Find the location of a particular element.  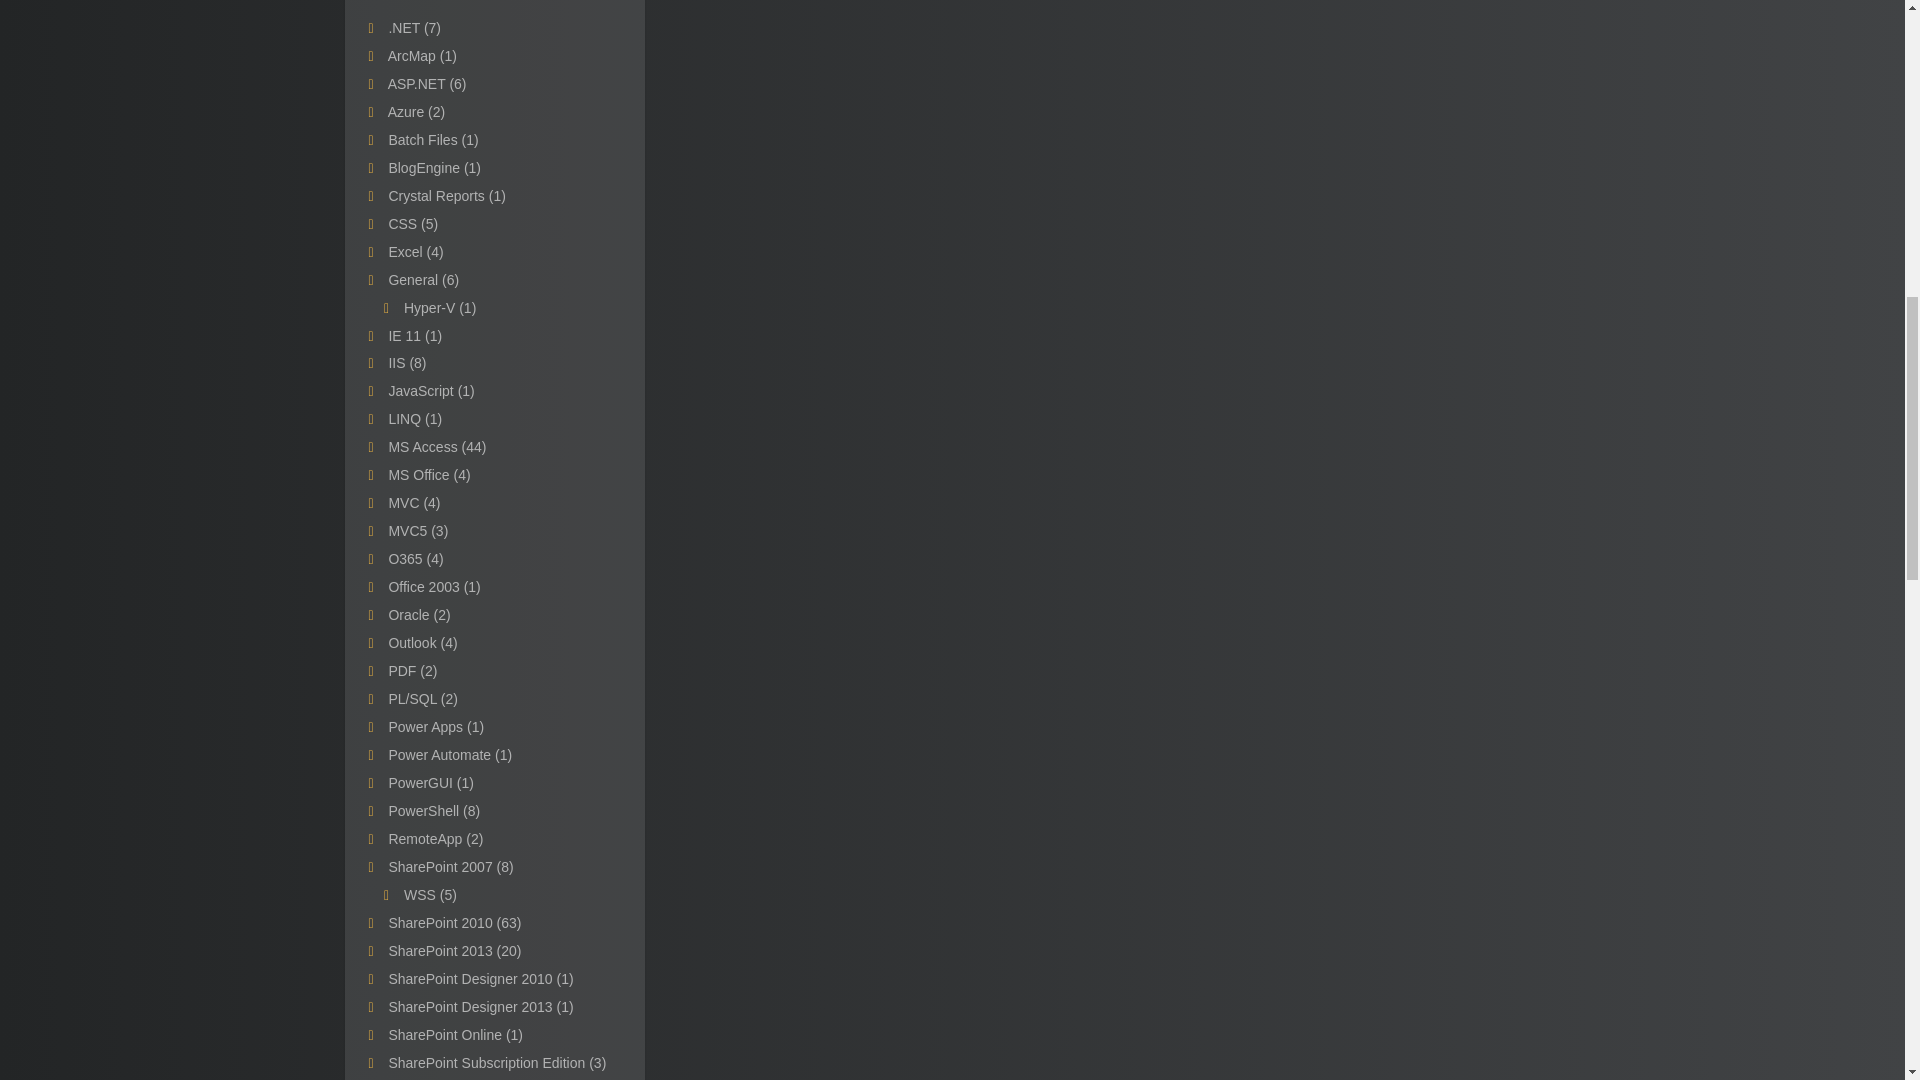

Category: ASP.NET is located at coordinates (426, 83).